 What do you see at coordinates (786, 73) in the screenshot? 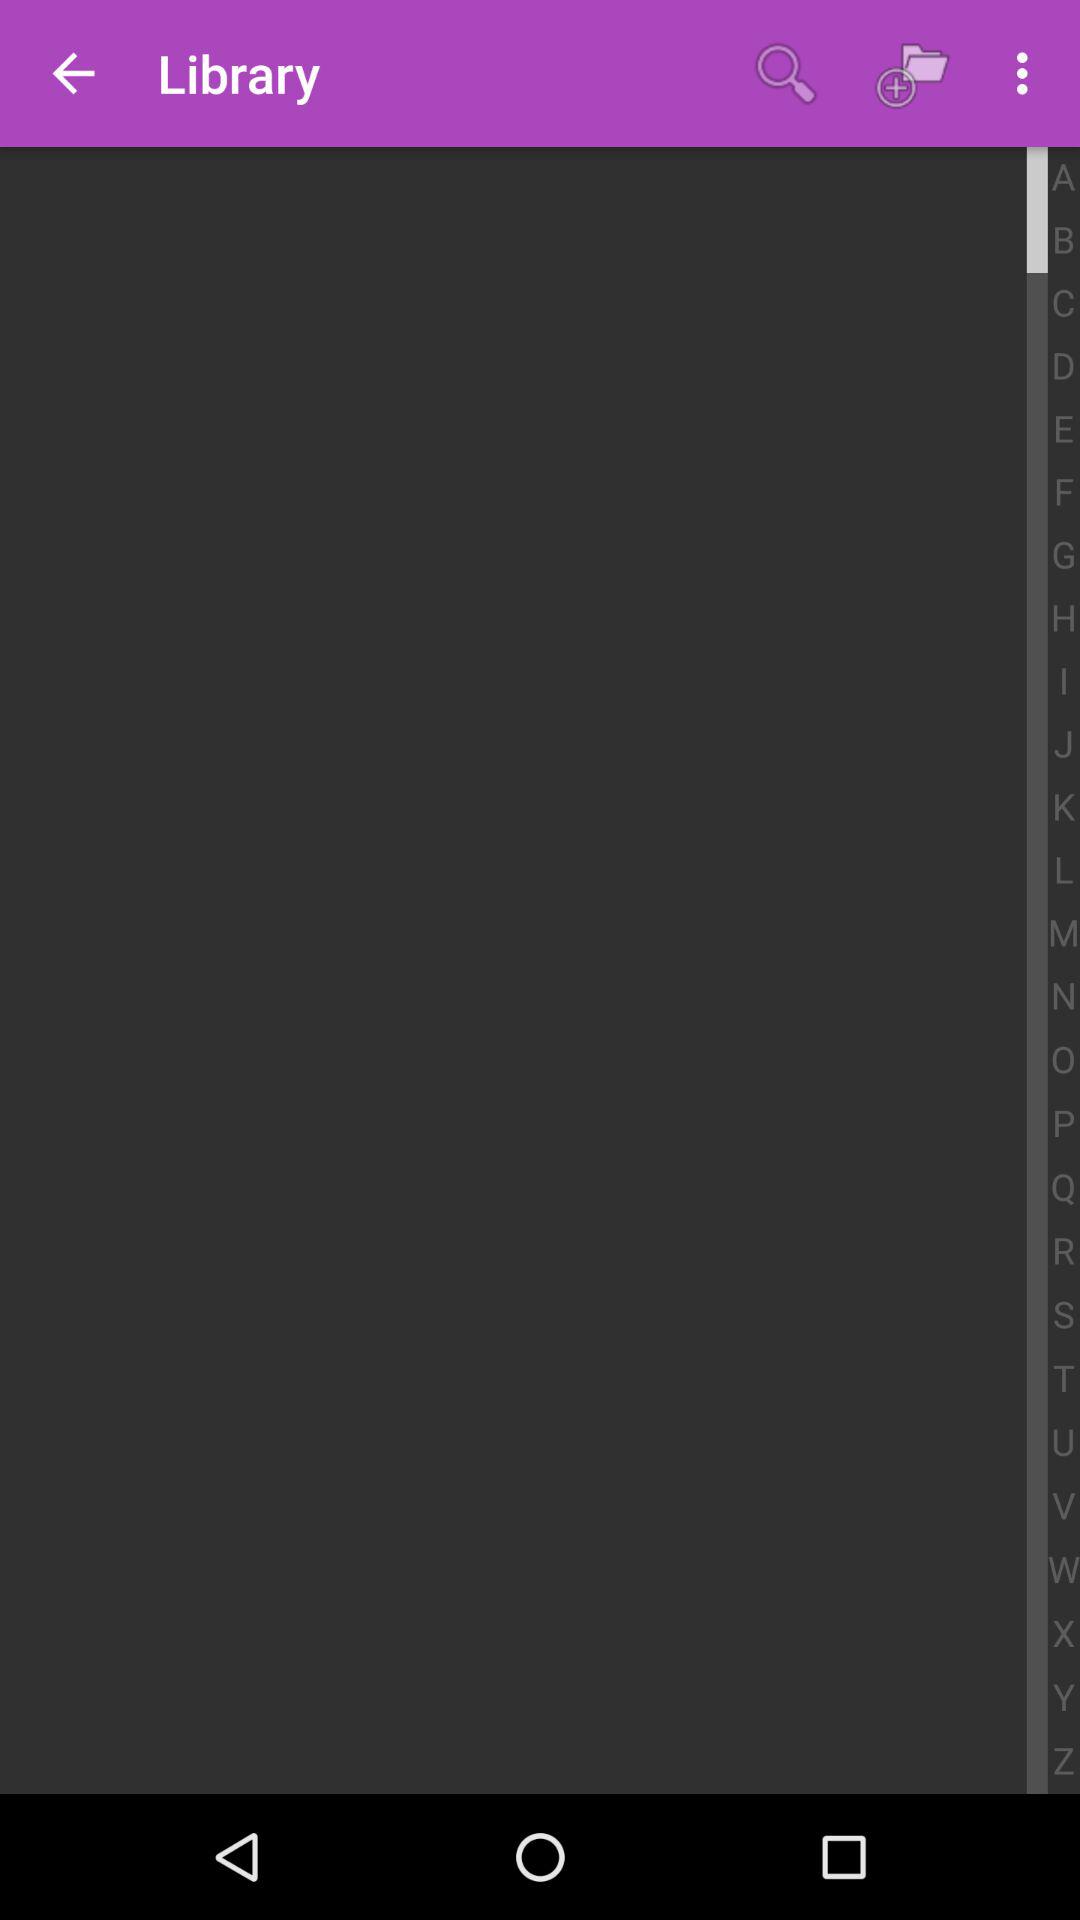
I see `open icon next to the library` at bounding box center [786, 73].